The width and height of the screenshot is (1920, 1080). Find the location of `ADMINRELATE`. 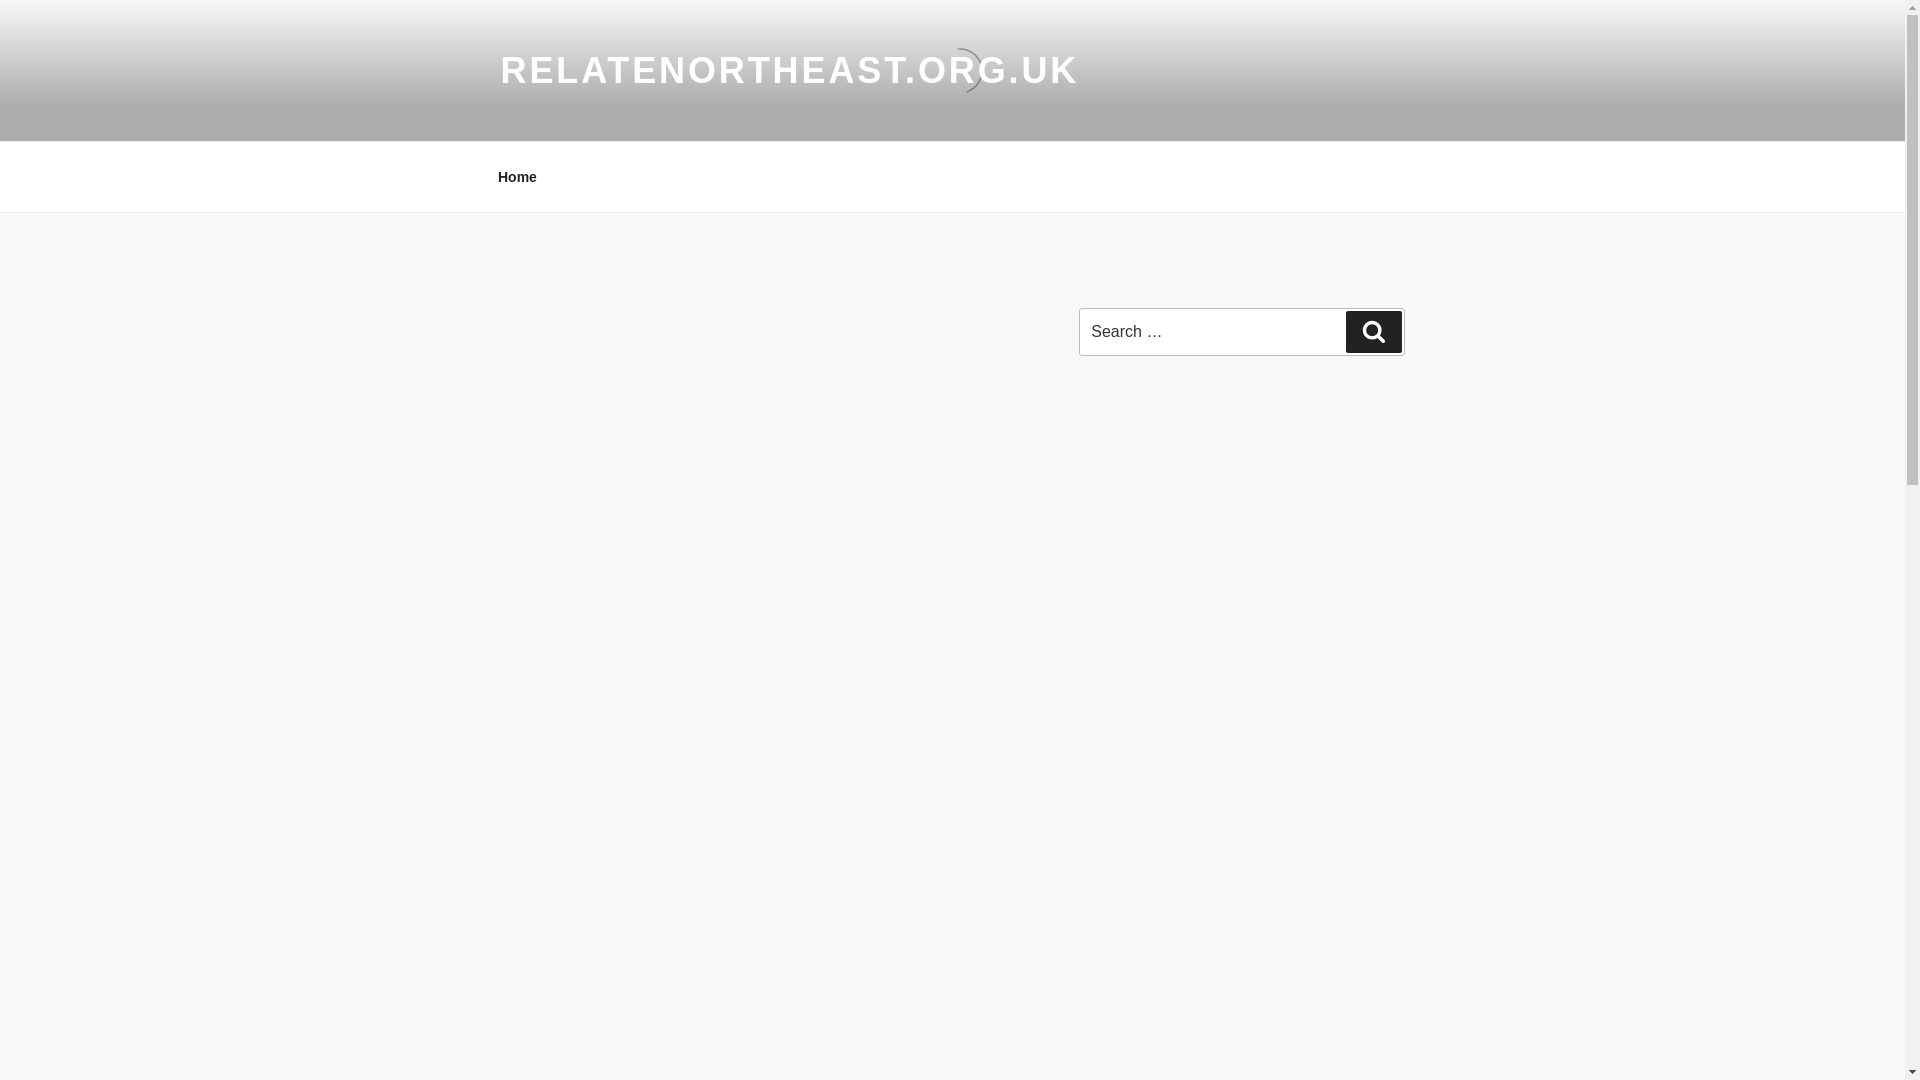

ADMINRELATE is located at coordinates (722, 309).